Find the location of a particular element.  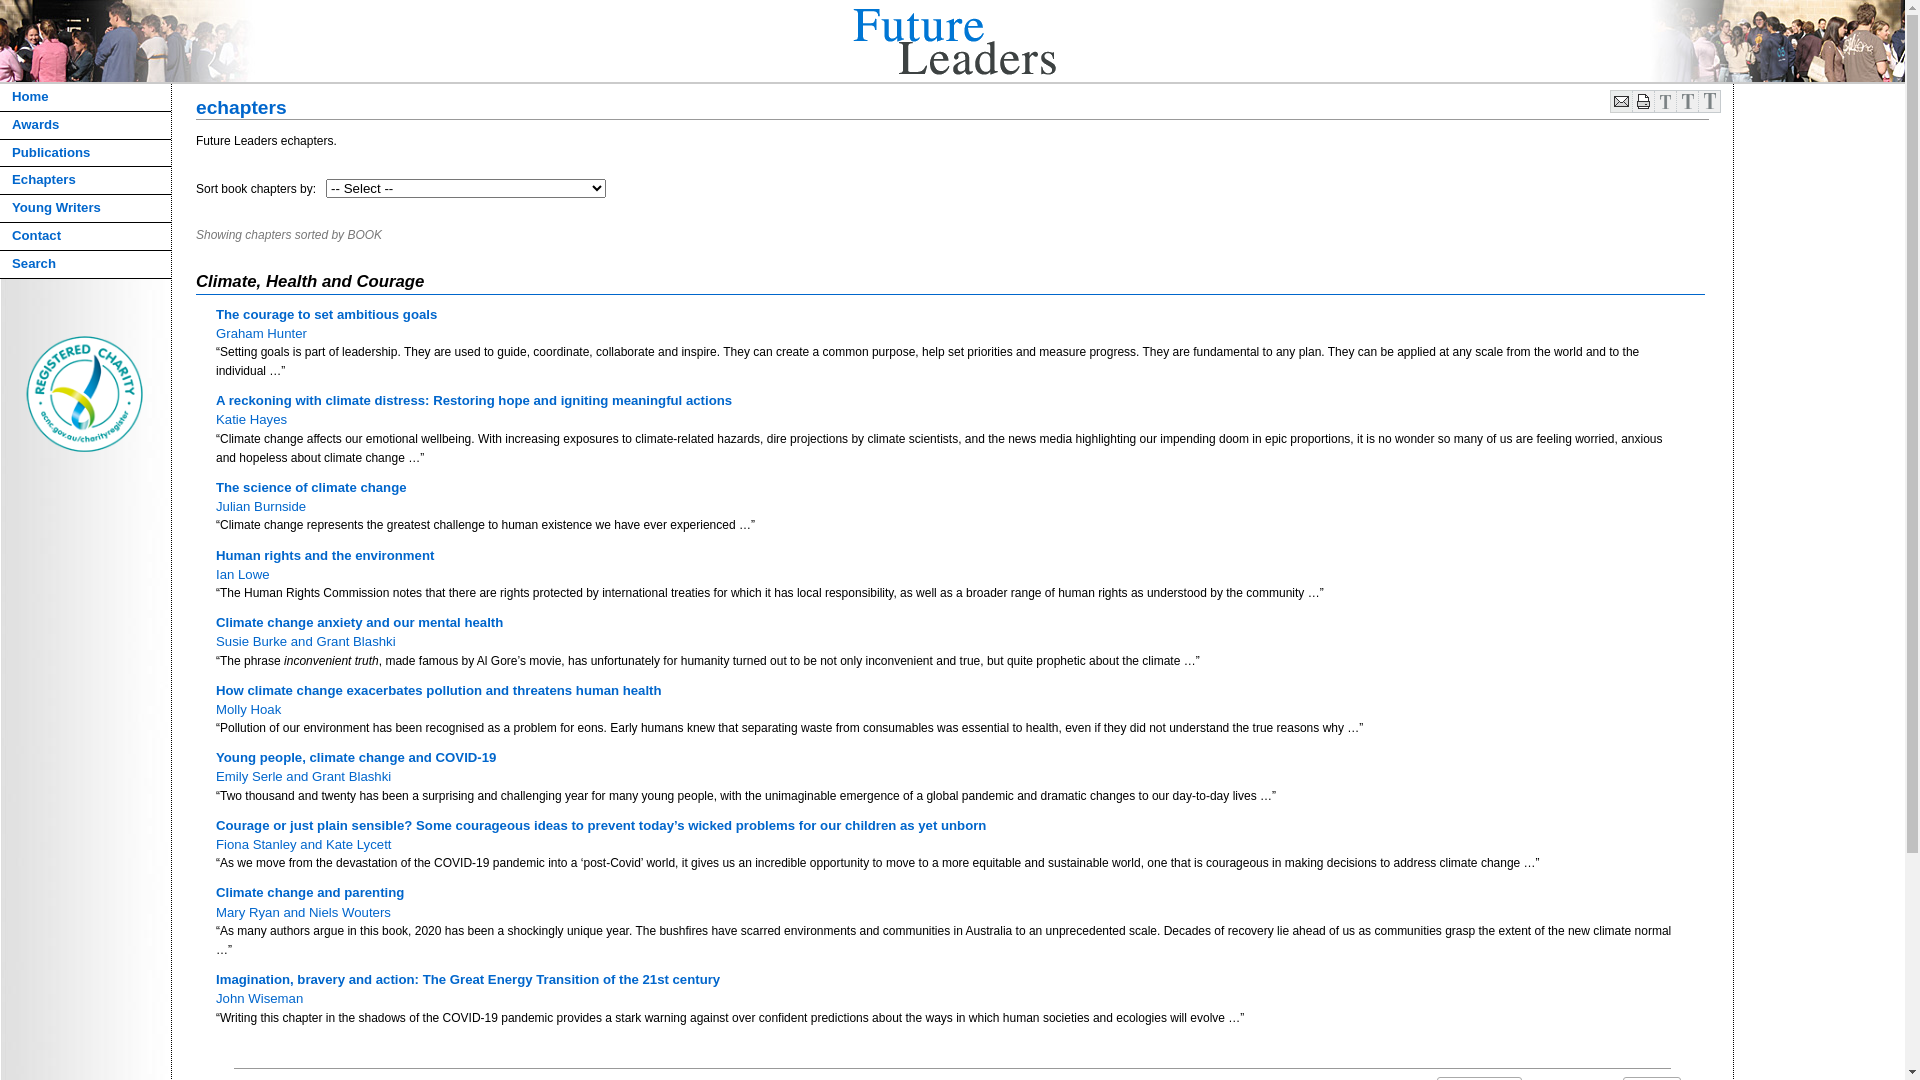

Printer friendly format is located at coordinates (1643, 109).